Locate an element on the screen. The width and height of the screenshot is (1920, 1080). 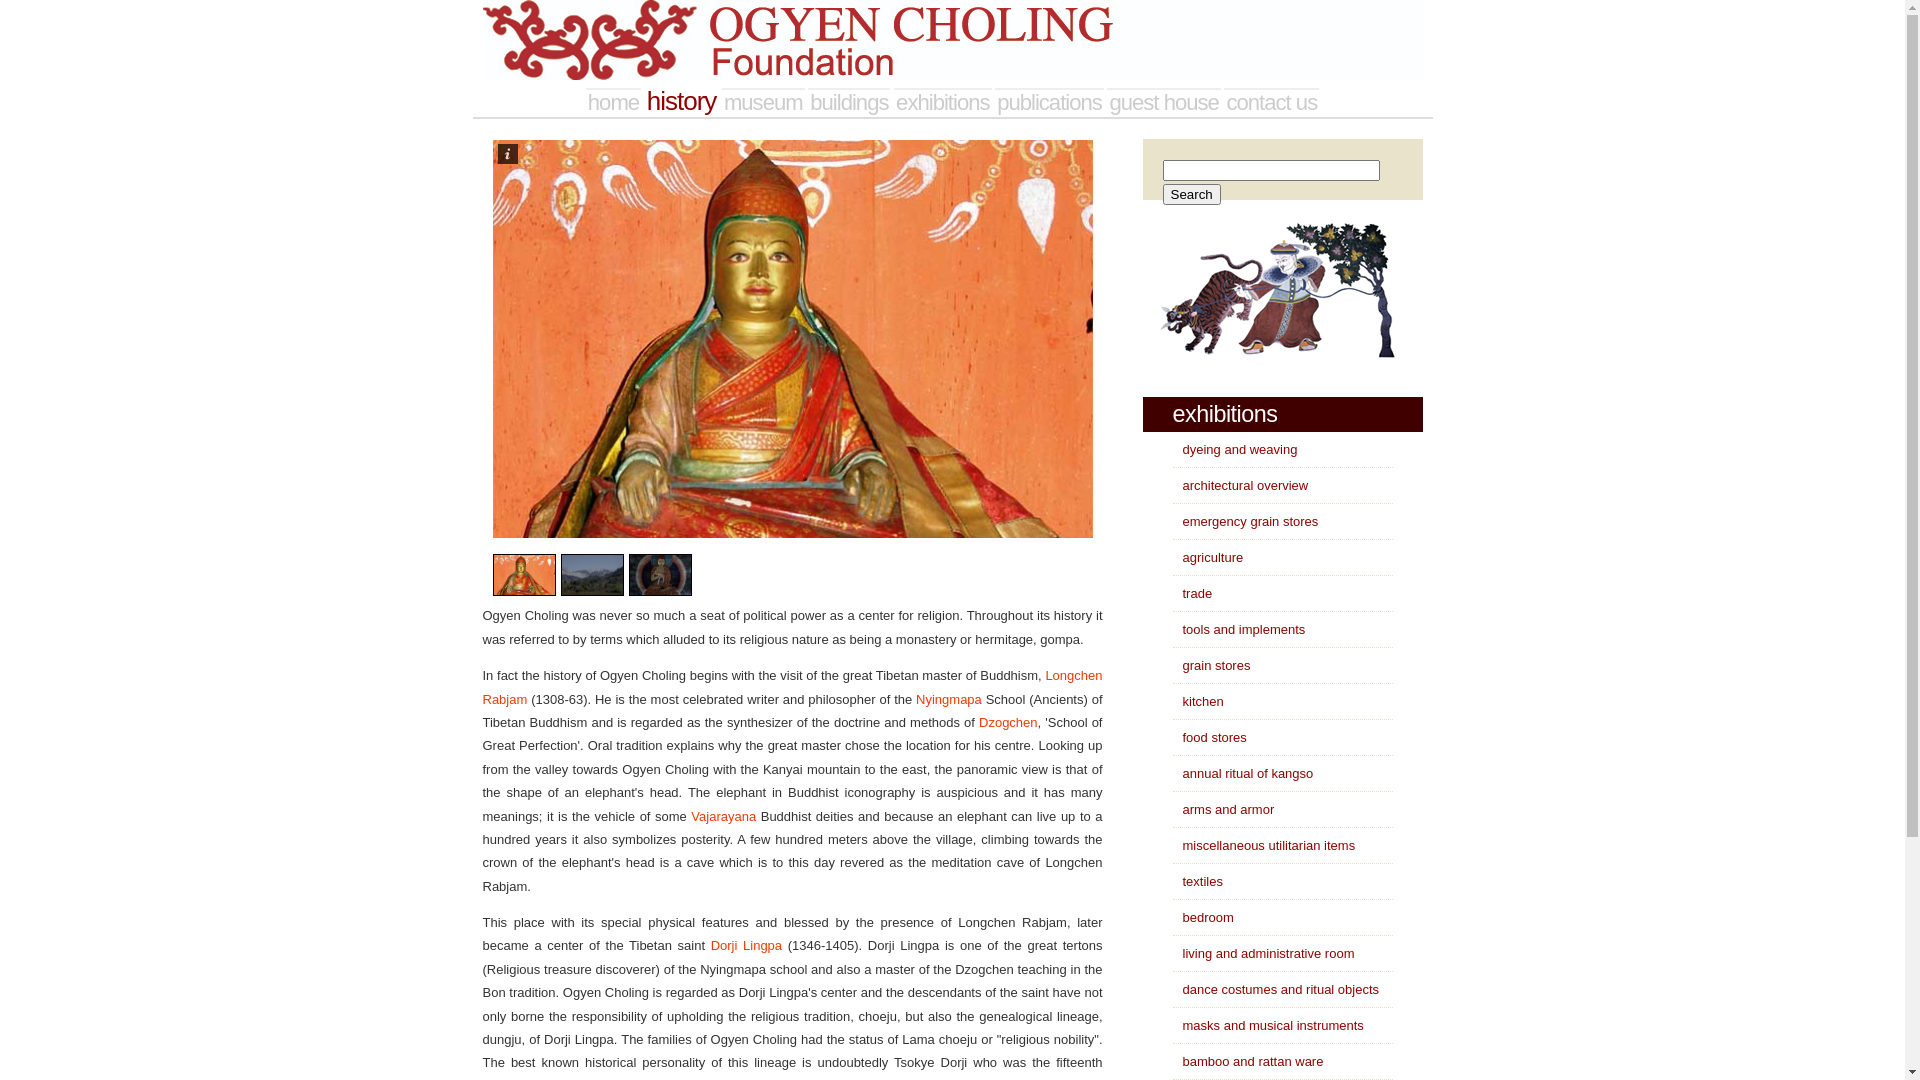
Longchen Rabjam is located at coordinates (792, 687).